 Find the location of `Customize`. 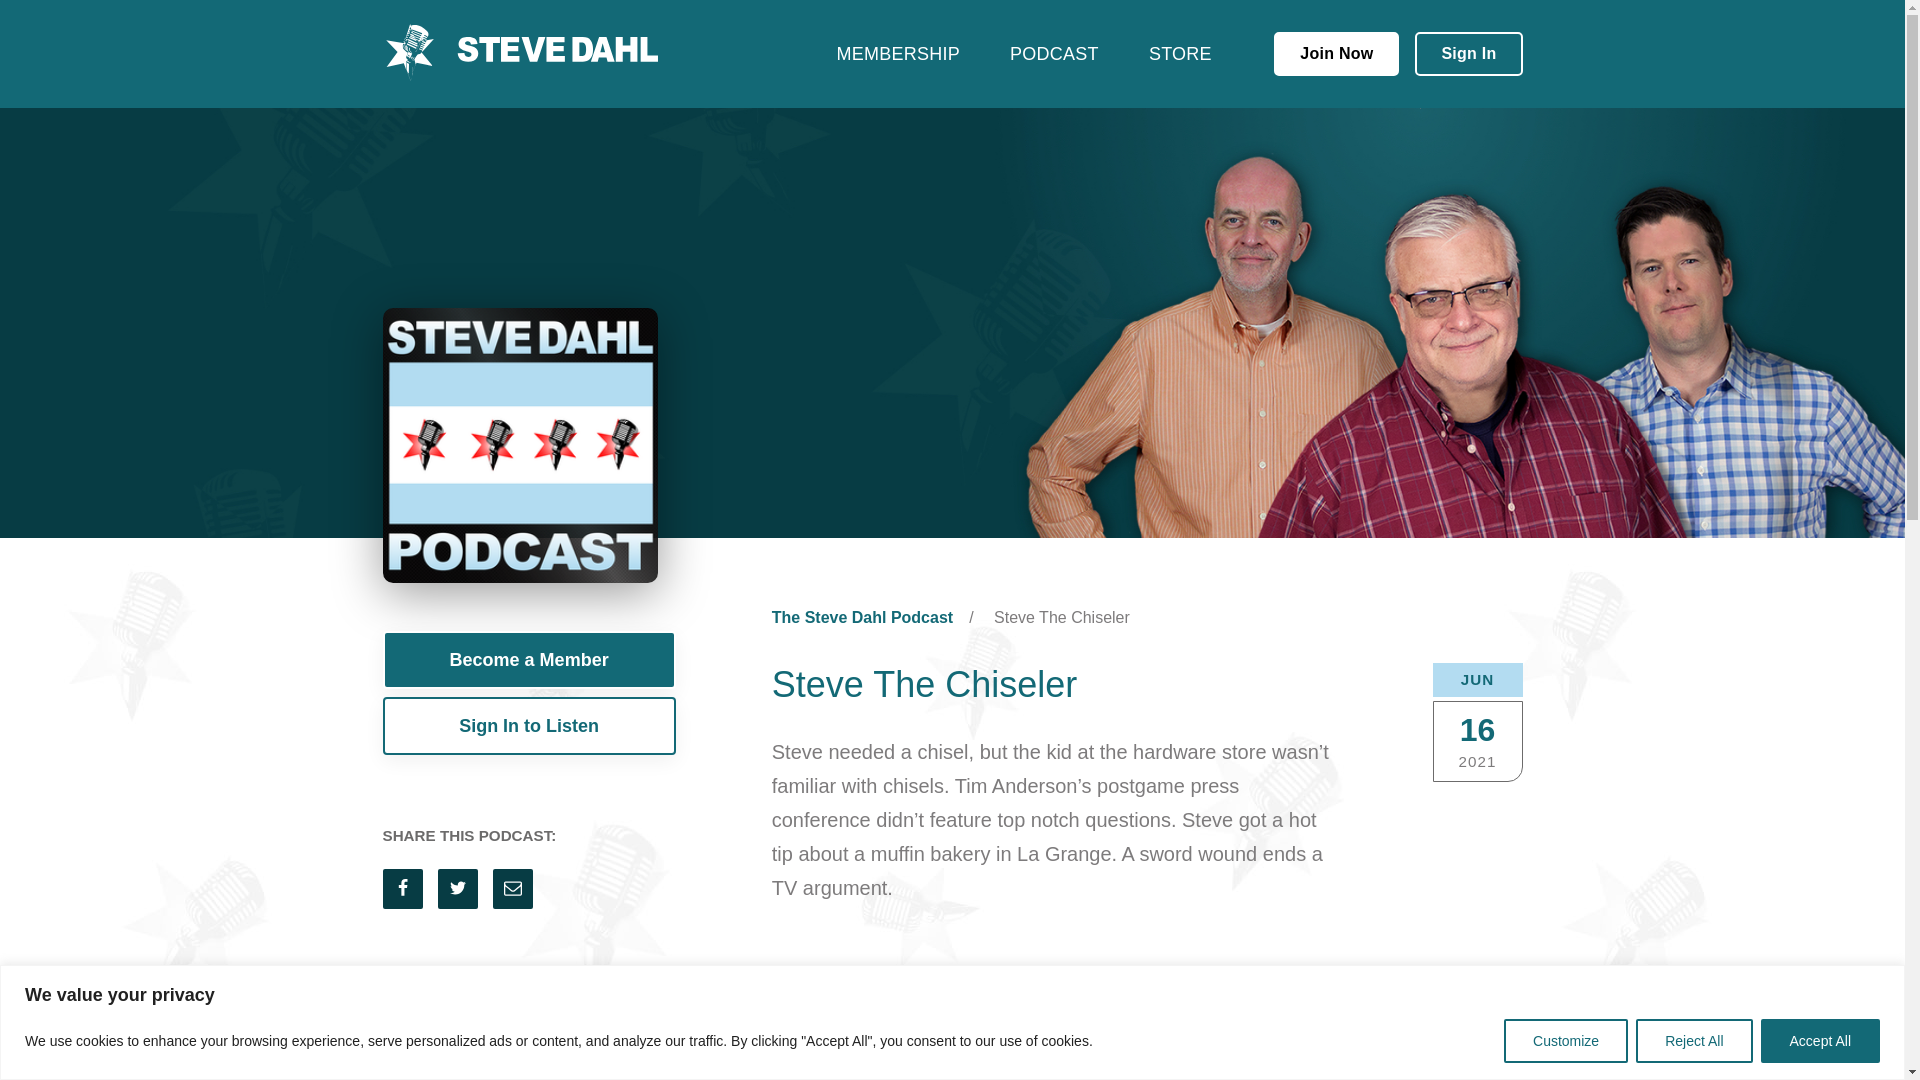

Customize is located at coordinates (1566, 1040).